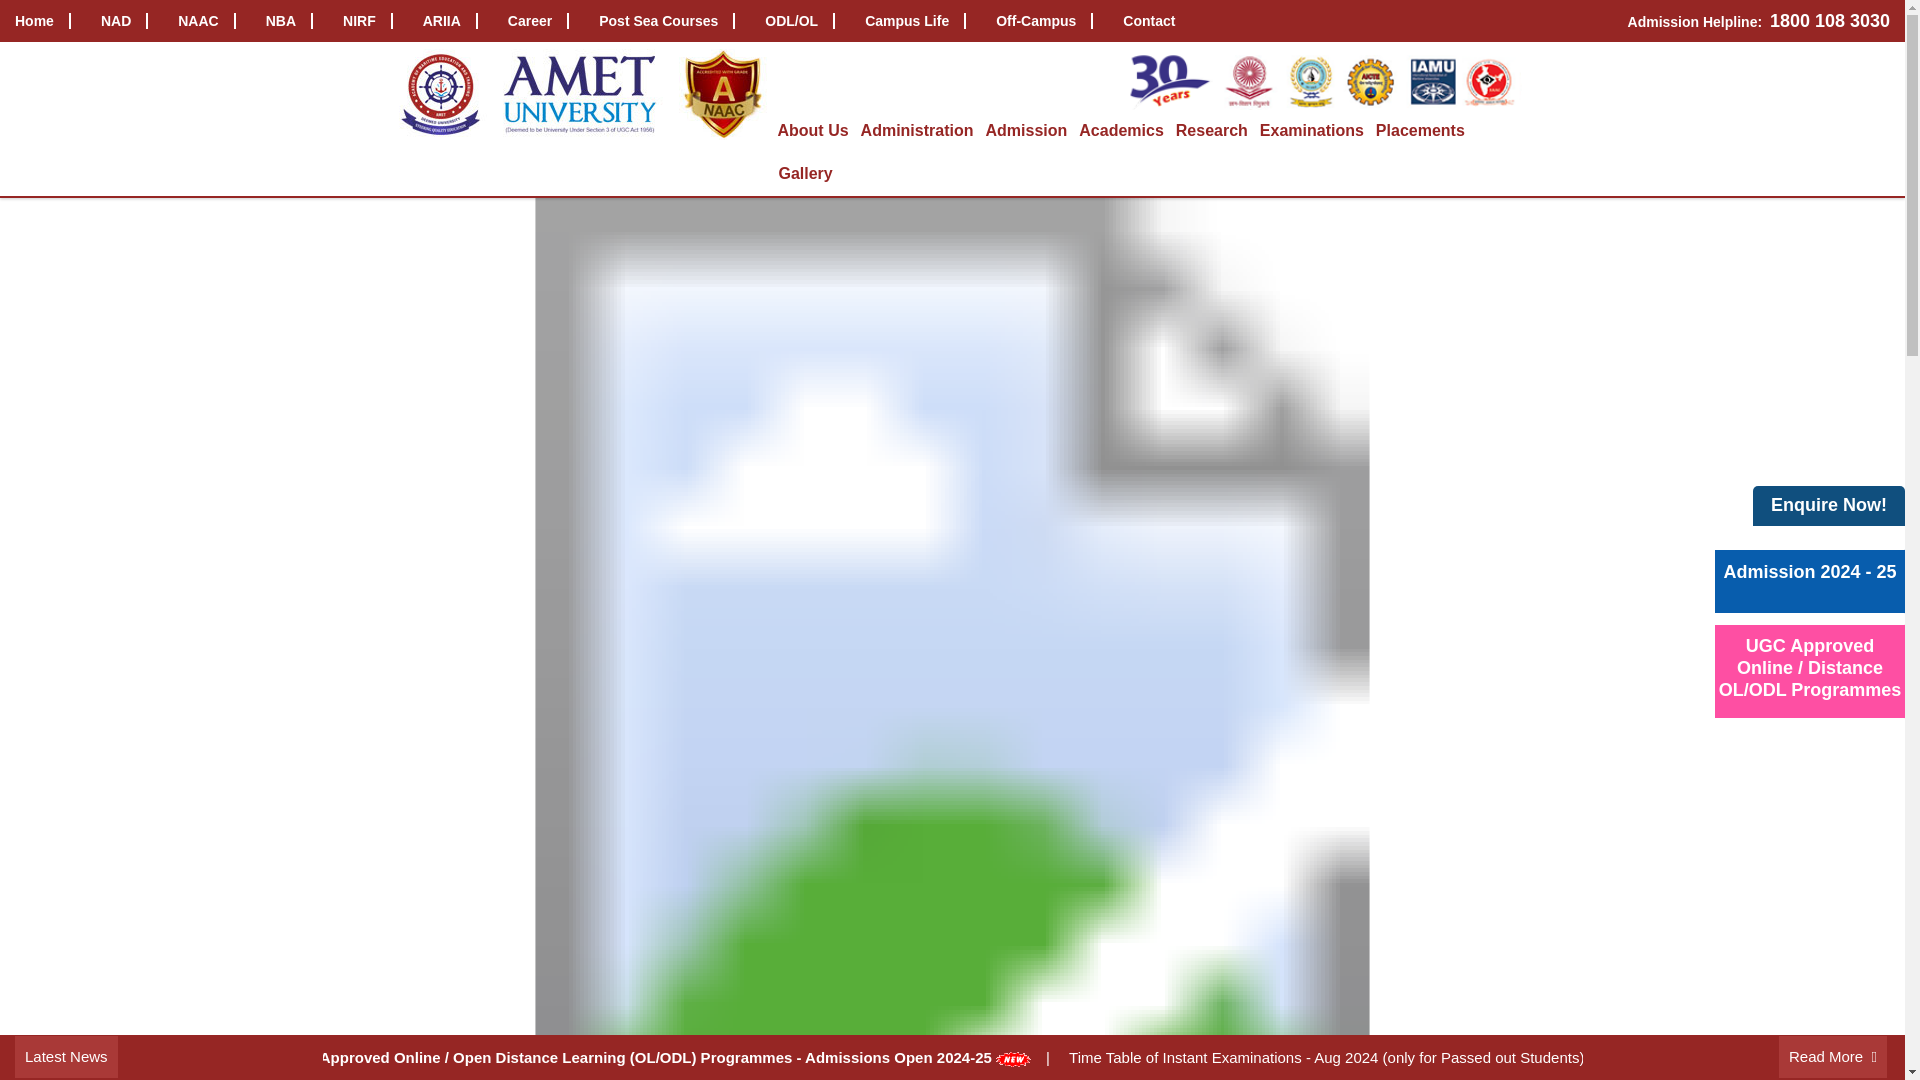 The width and height of the screenshot is (1920, 1080). Describe the element at coordinates (450, 22) in the screenshot. I see `ARIIA` at that location.